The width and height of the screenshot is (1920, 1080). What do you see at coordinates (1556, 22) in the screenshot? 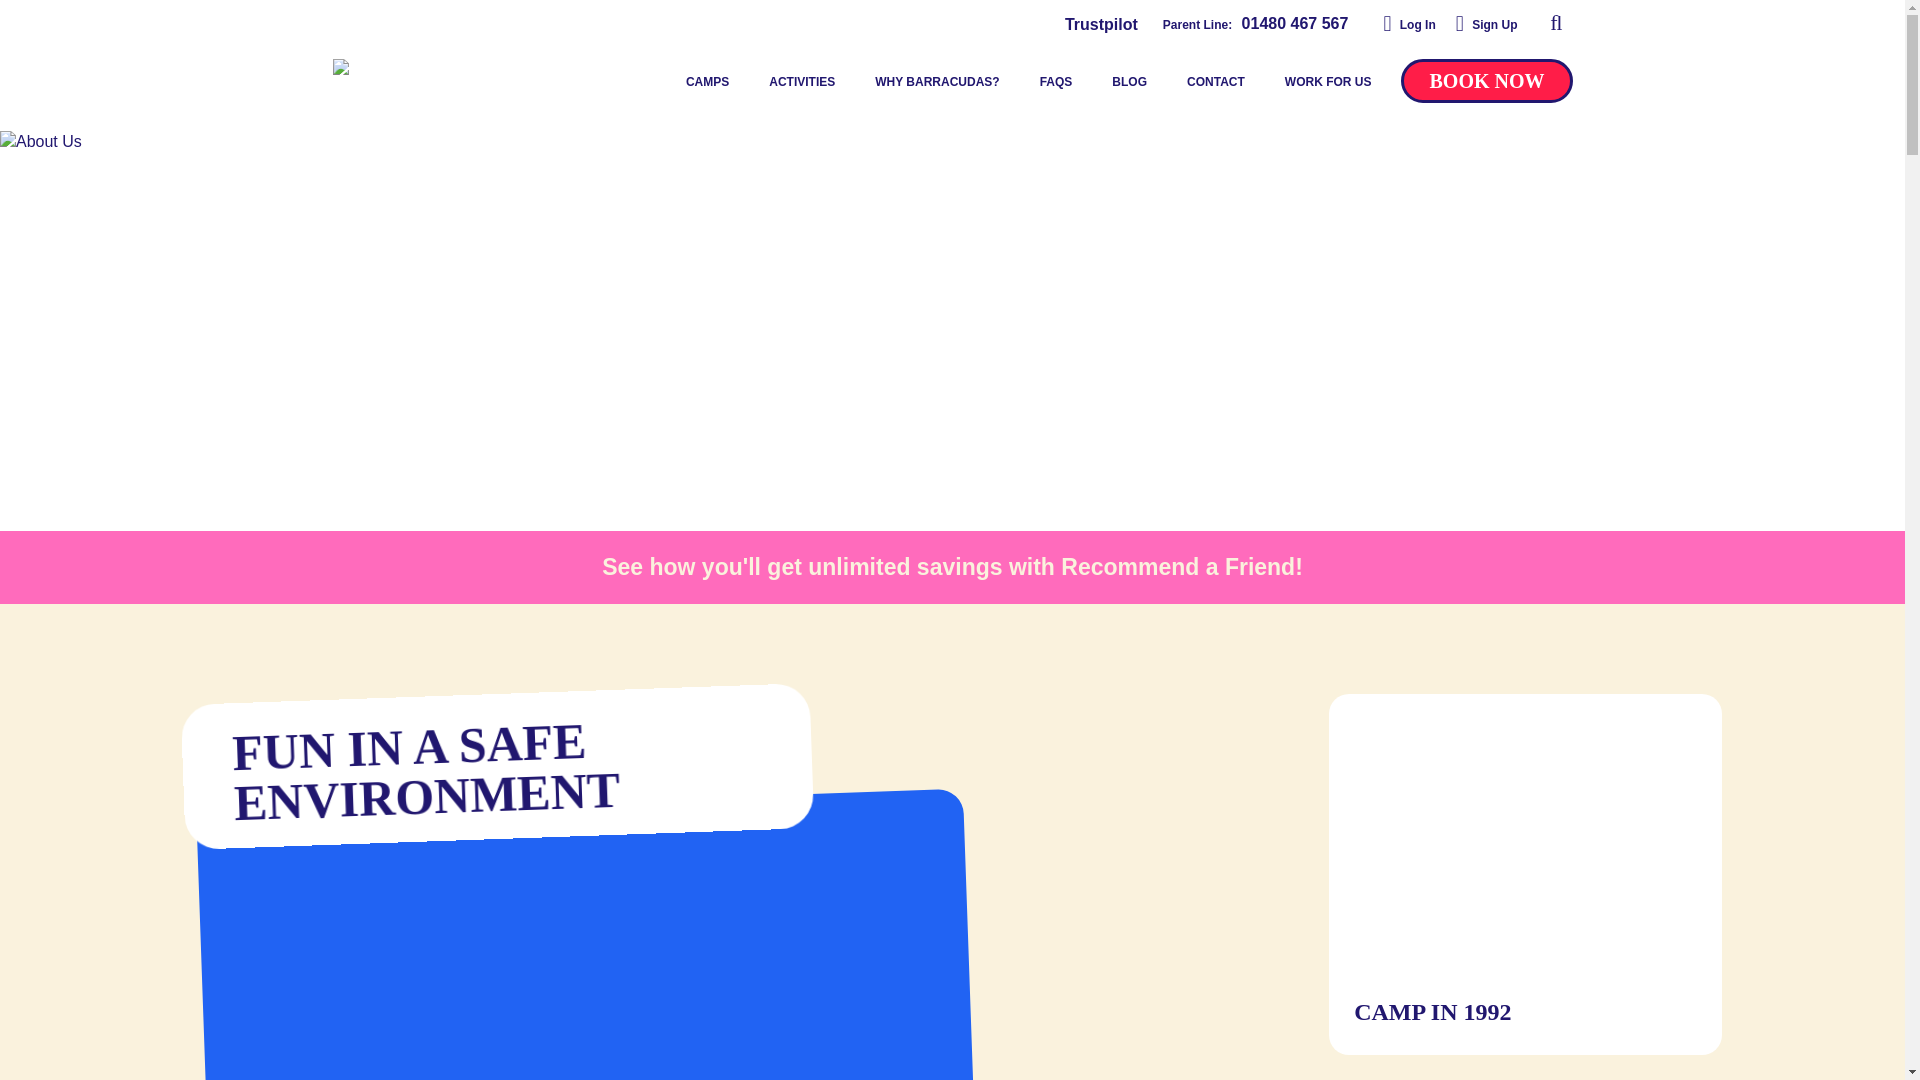
I see `Search` at bounding box center [1556, 22].